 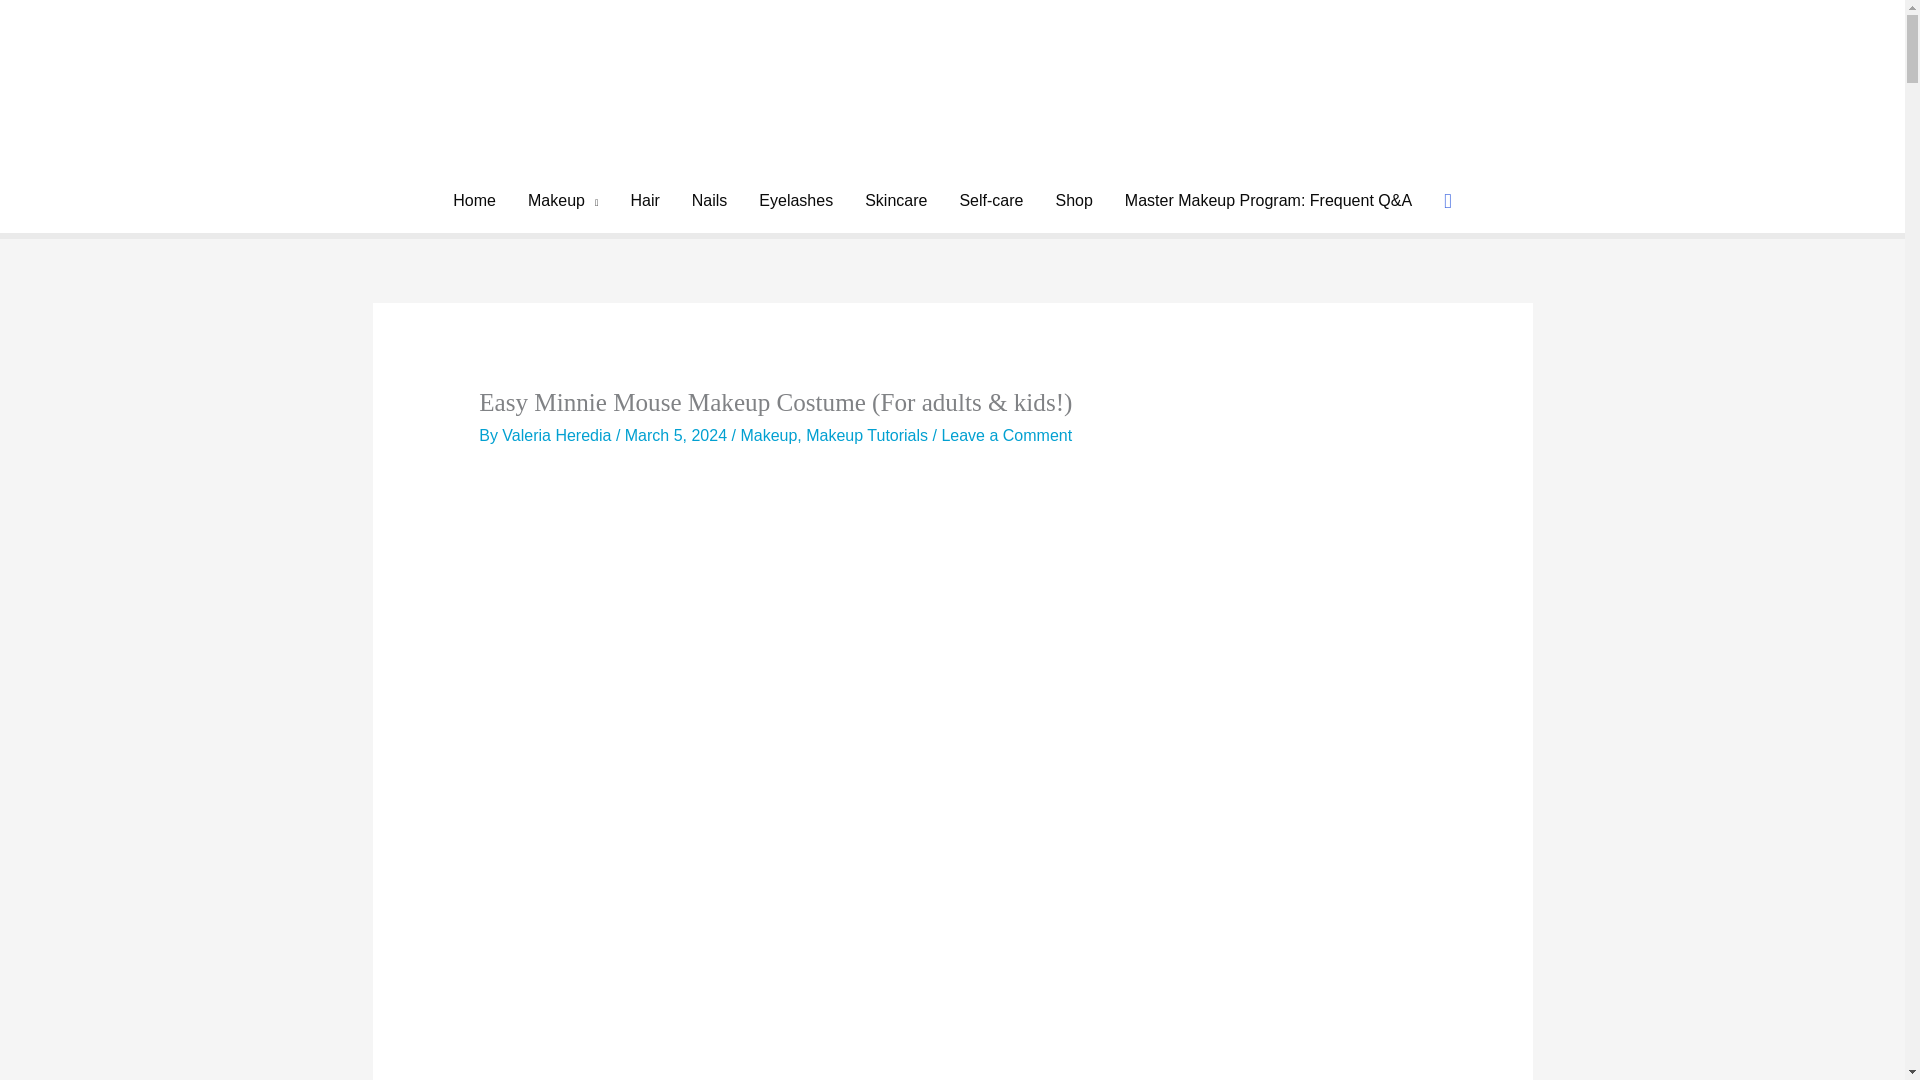 I want to click on View all posts by Valeria Heredia, so click(x=558, y=434).